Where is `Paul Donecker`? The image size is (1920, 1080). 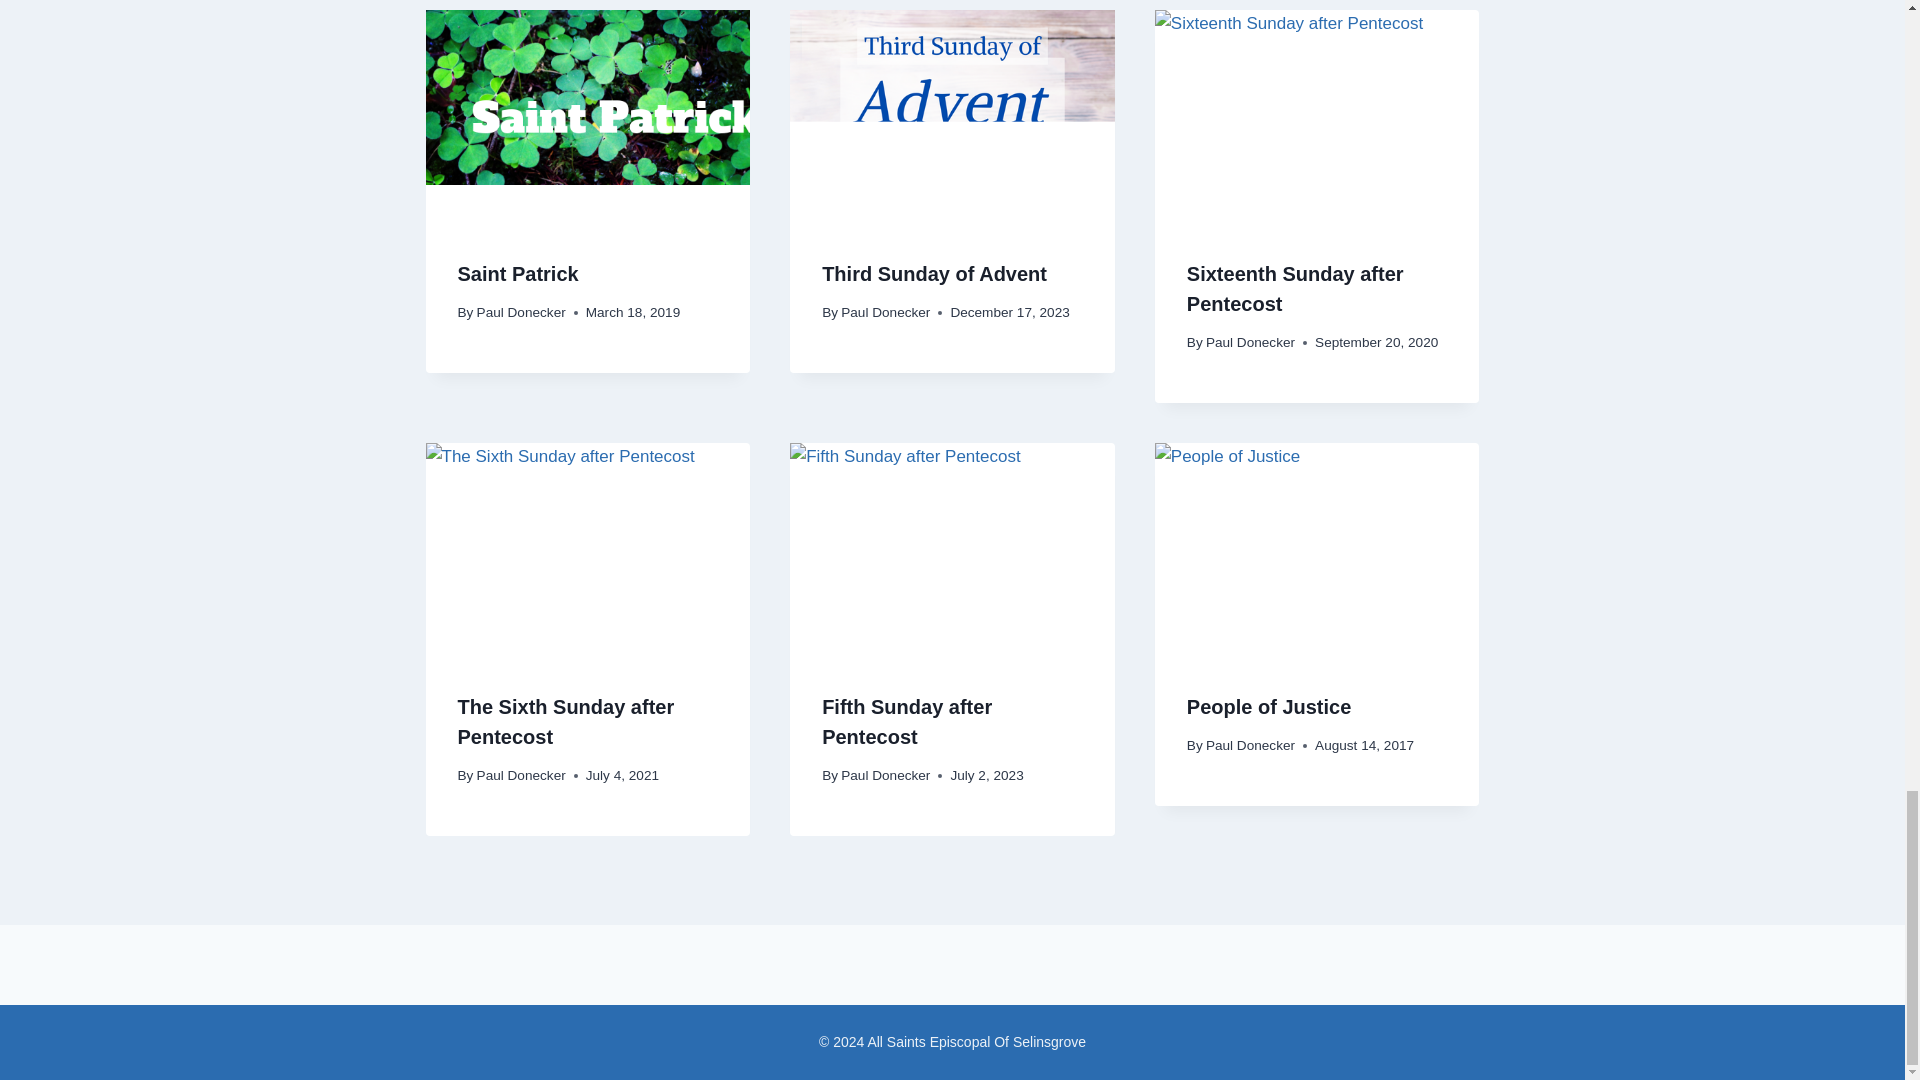
Paul Donecker is located at coordinates (521, 312).